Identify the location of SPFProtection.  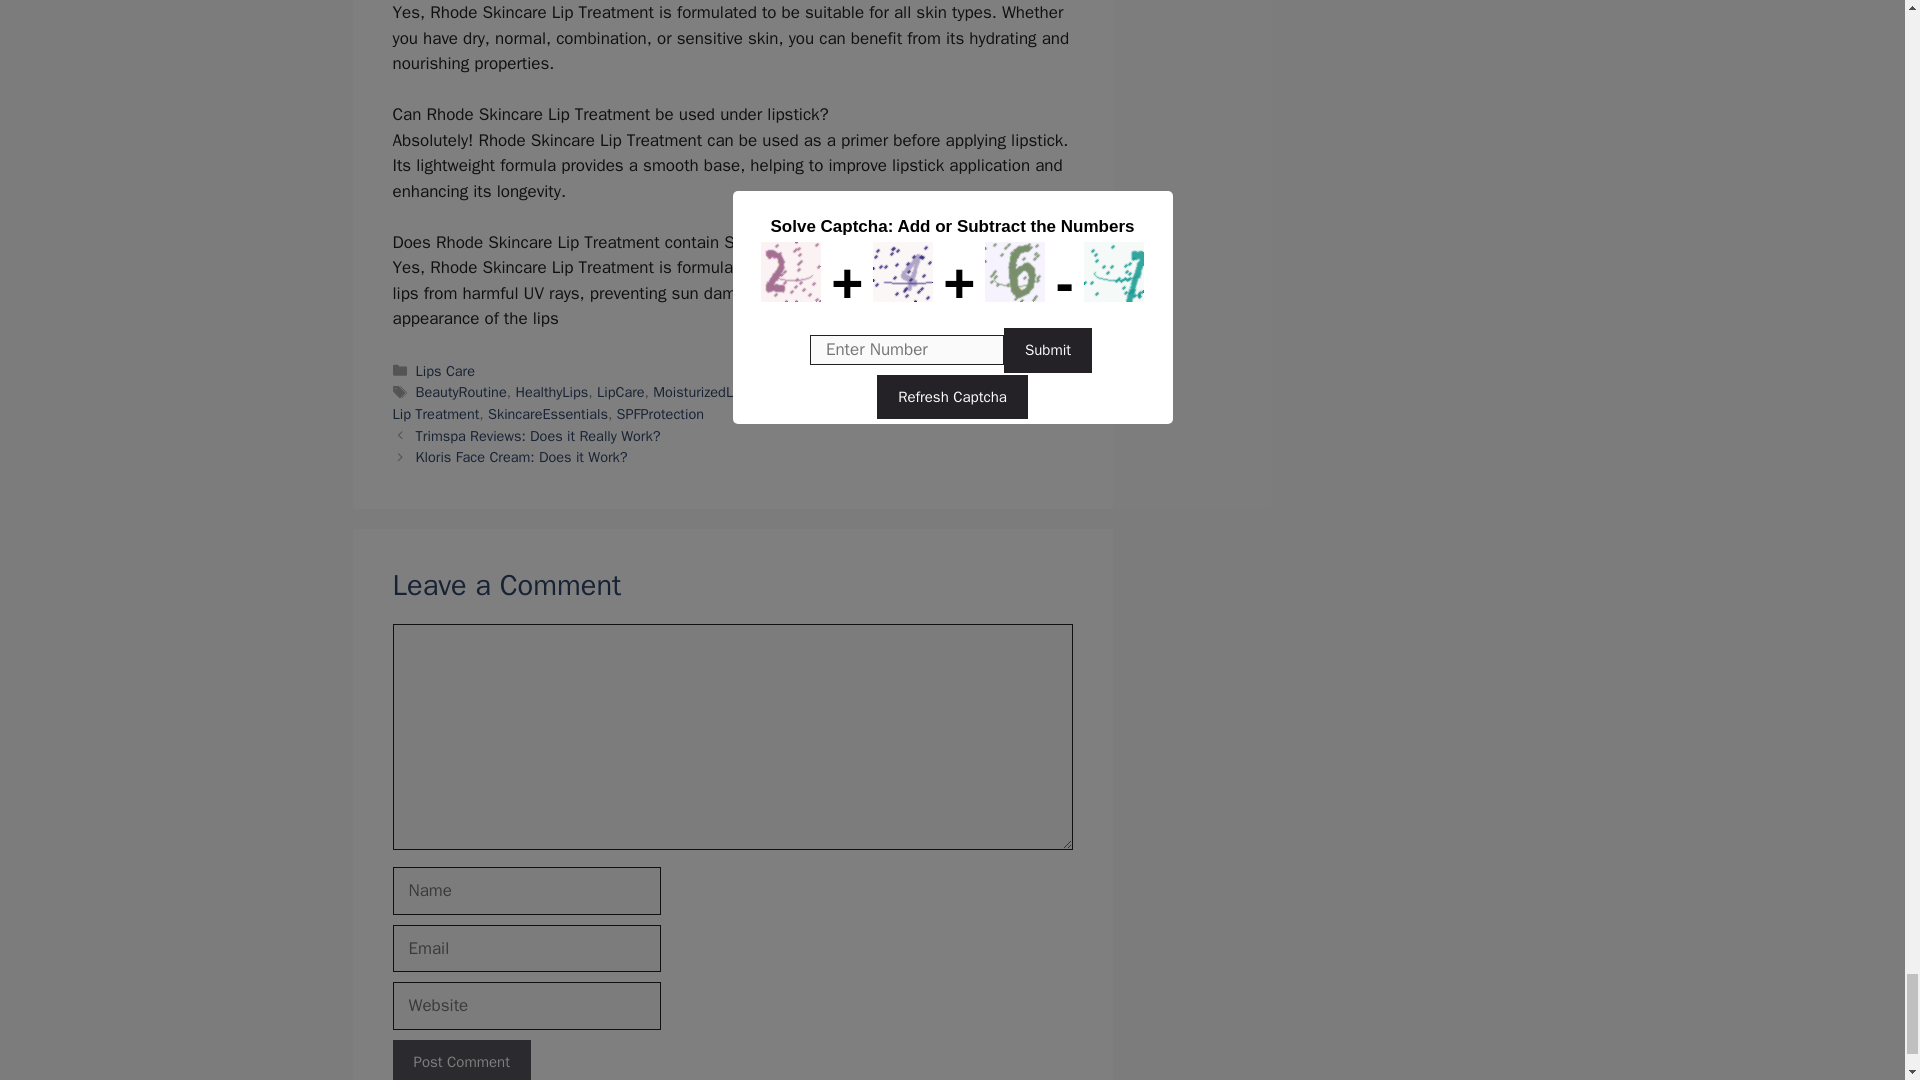
(660, 414).